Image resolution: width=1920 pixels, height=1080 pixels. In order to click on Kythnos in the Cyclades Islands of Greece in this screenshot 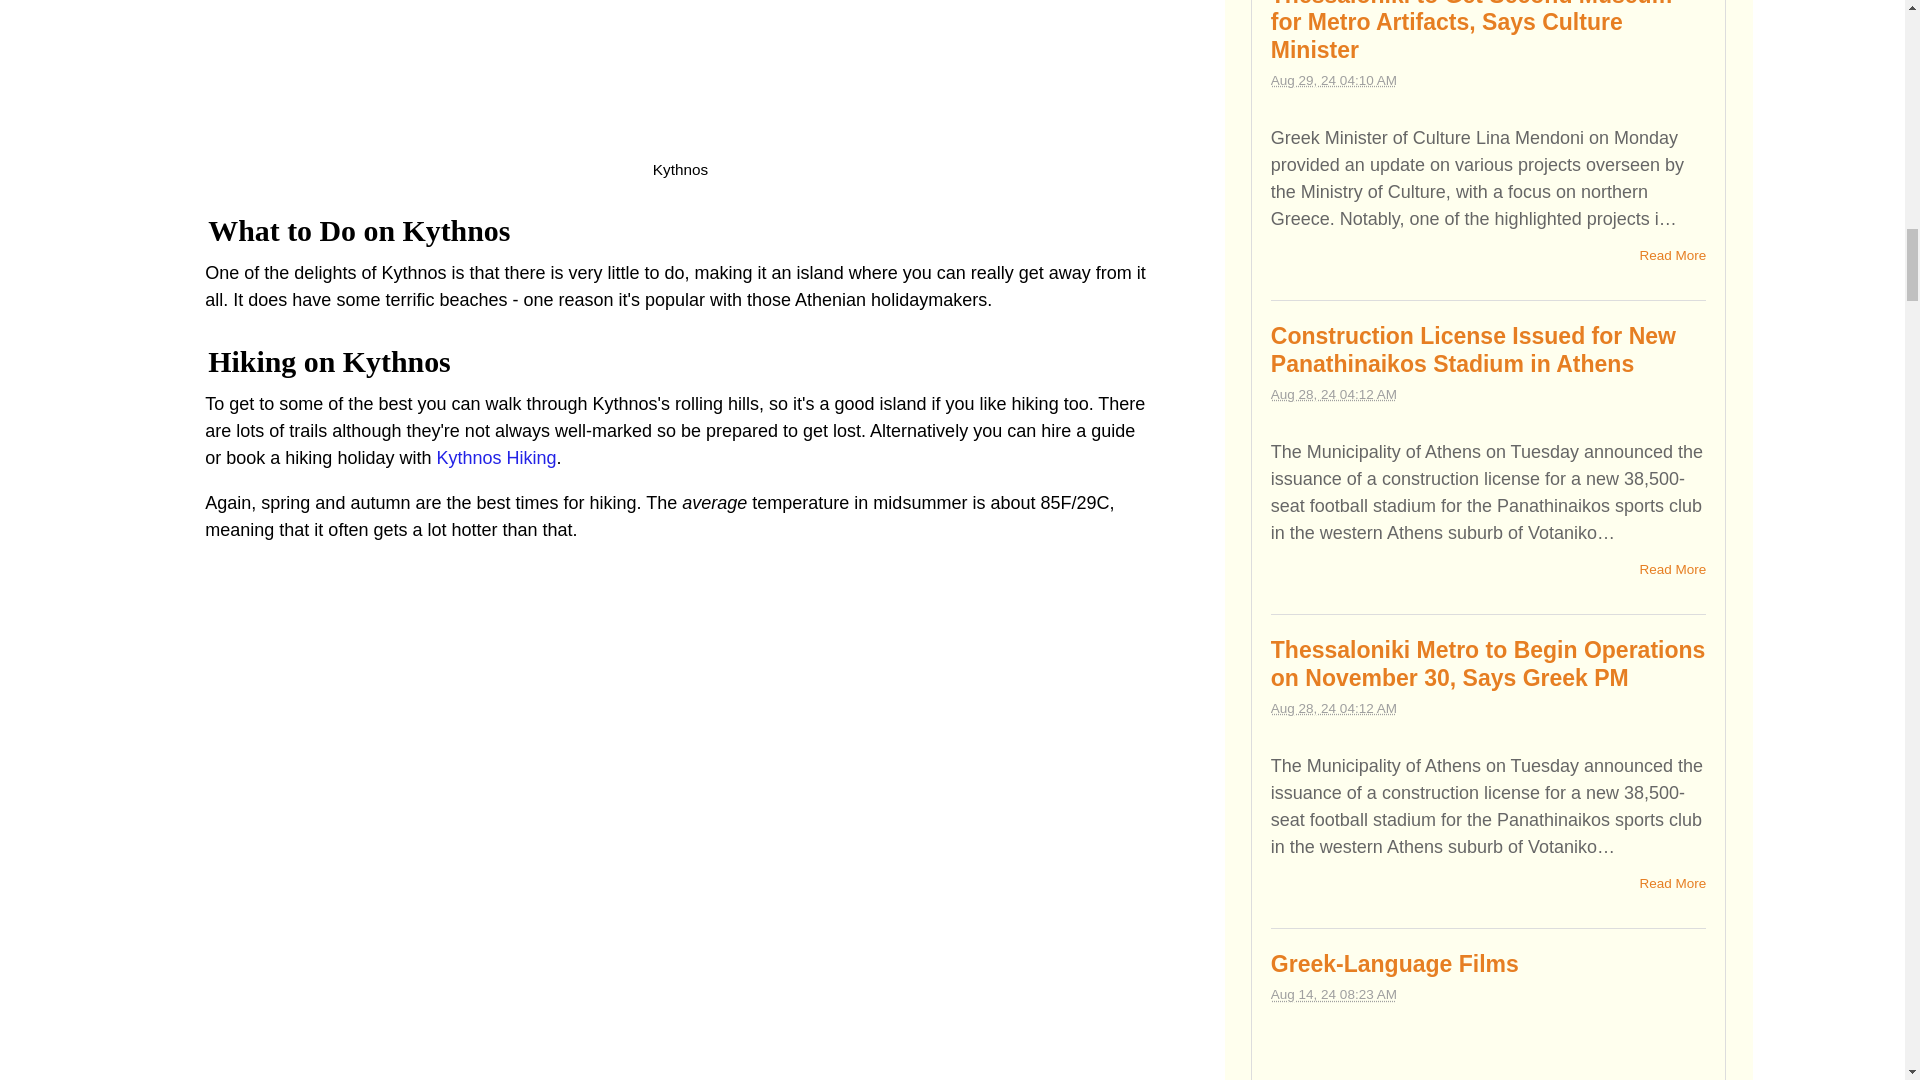, I will do `click(680, 76)`.